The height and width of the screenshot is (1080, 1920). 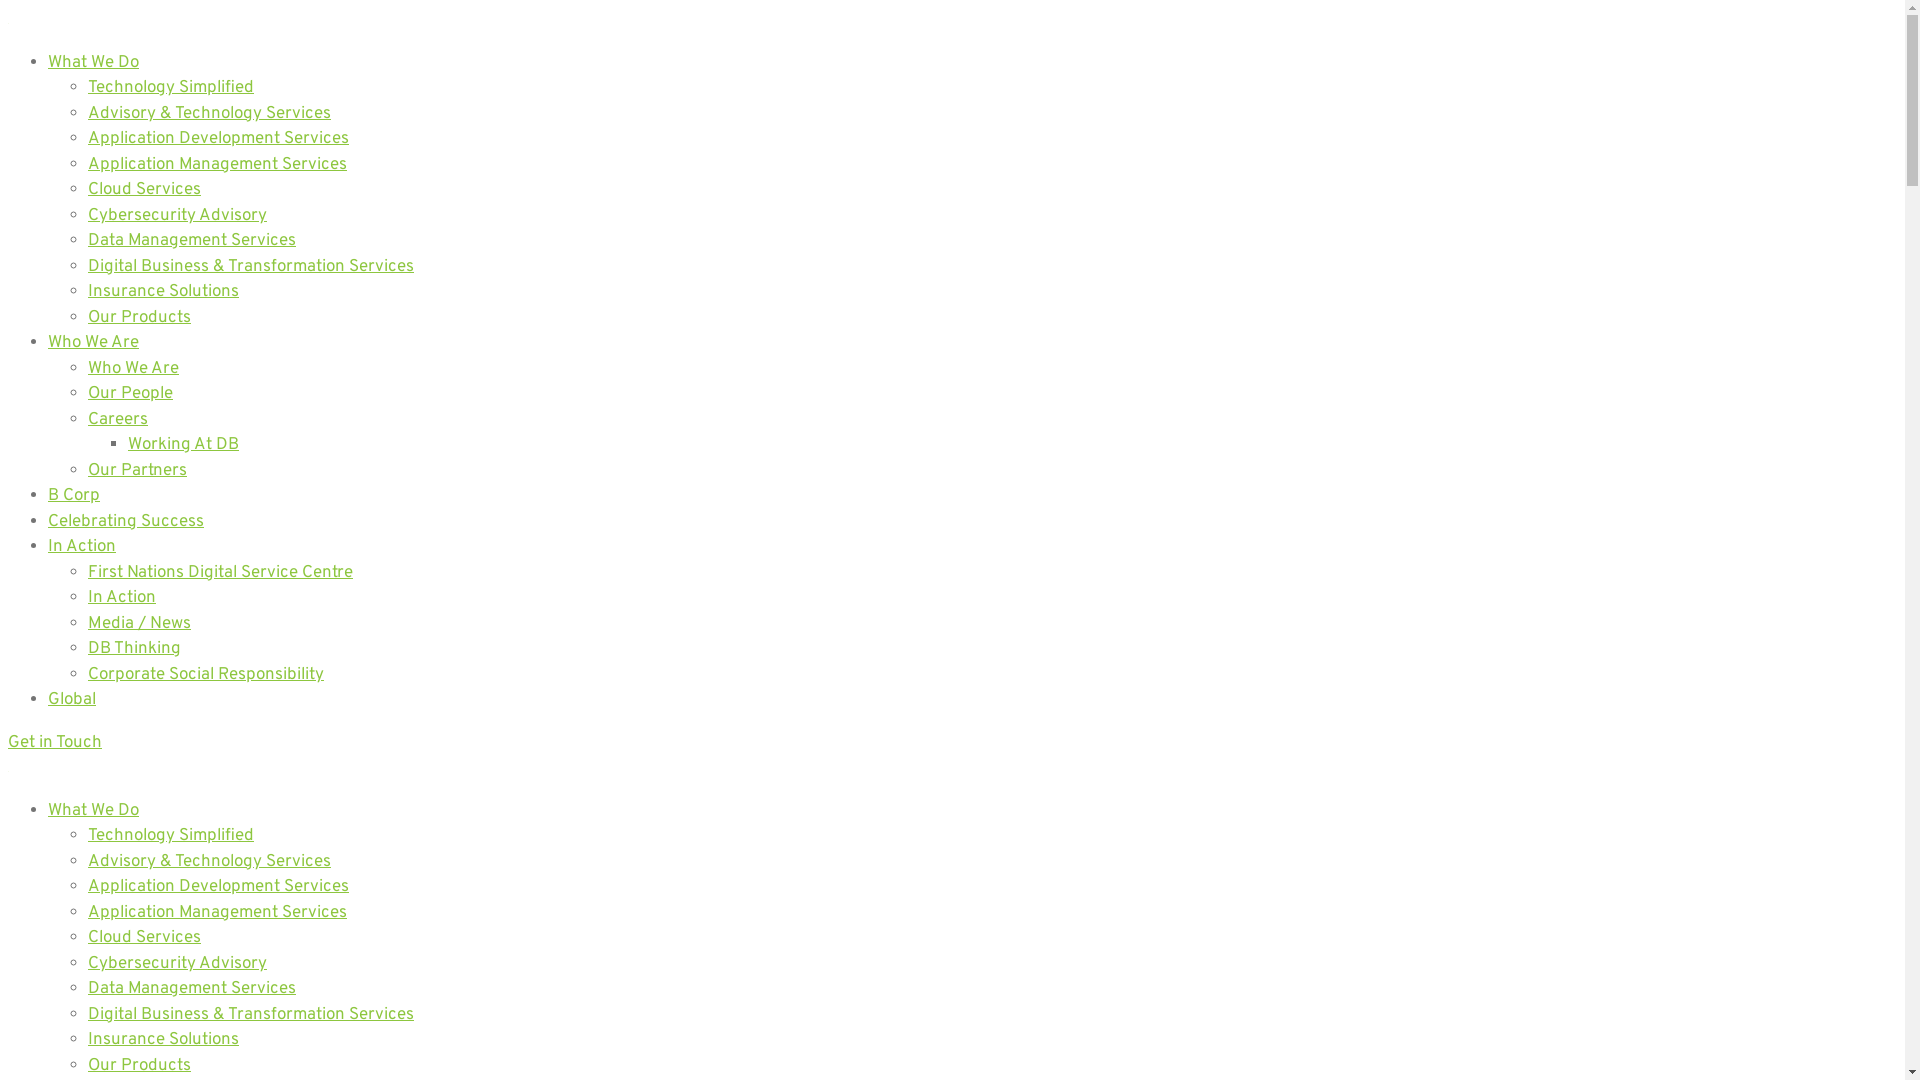 What do you see at coordinates (192, 241) in the screenshot?
I see `Data Management Services` at bounding box center [192, 241].